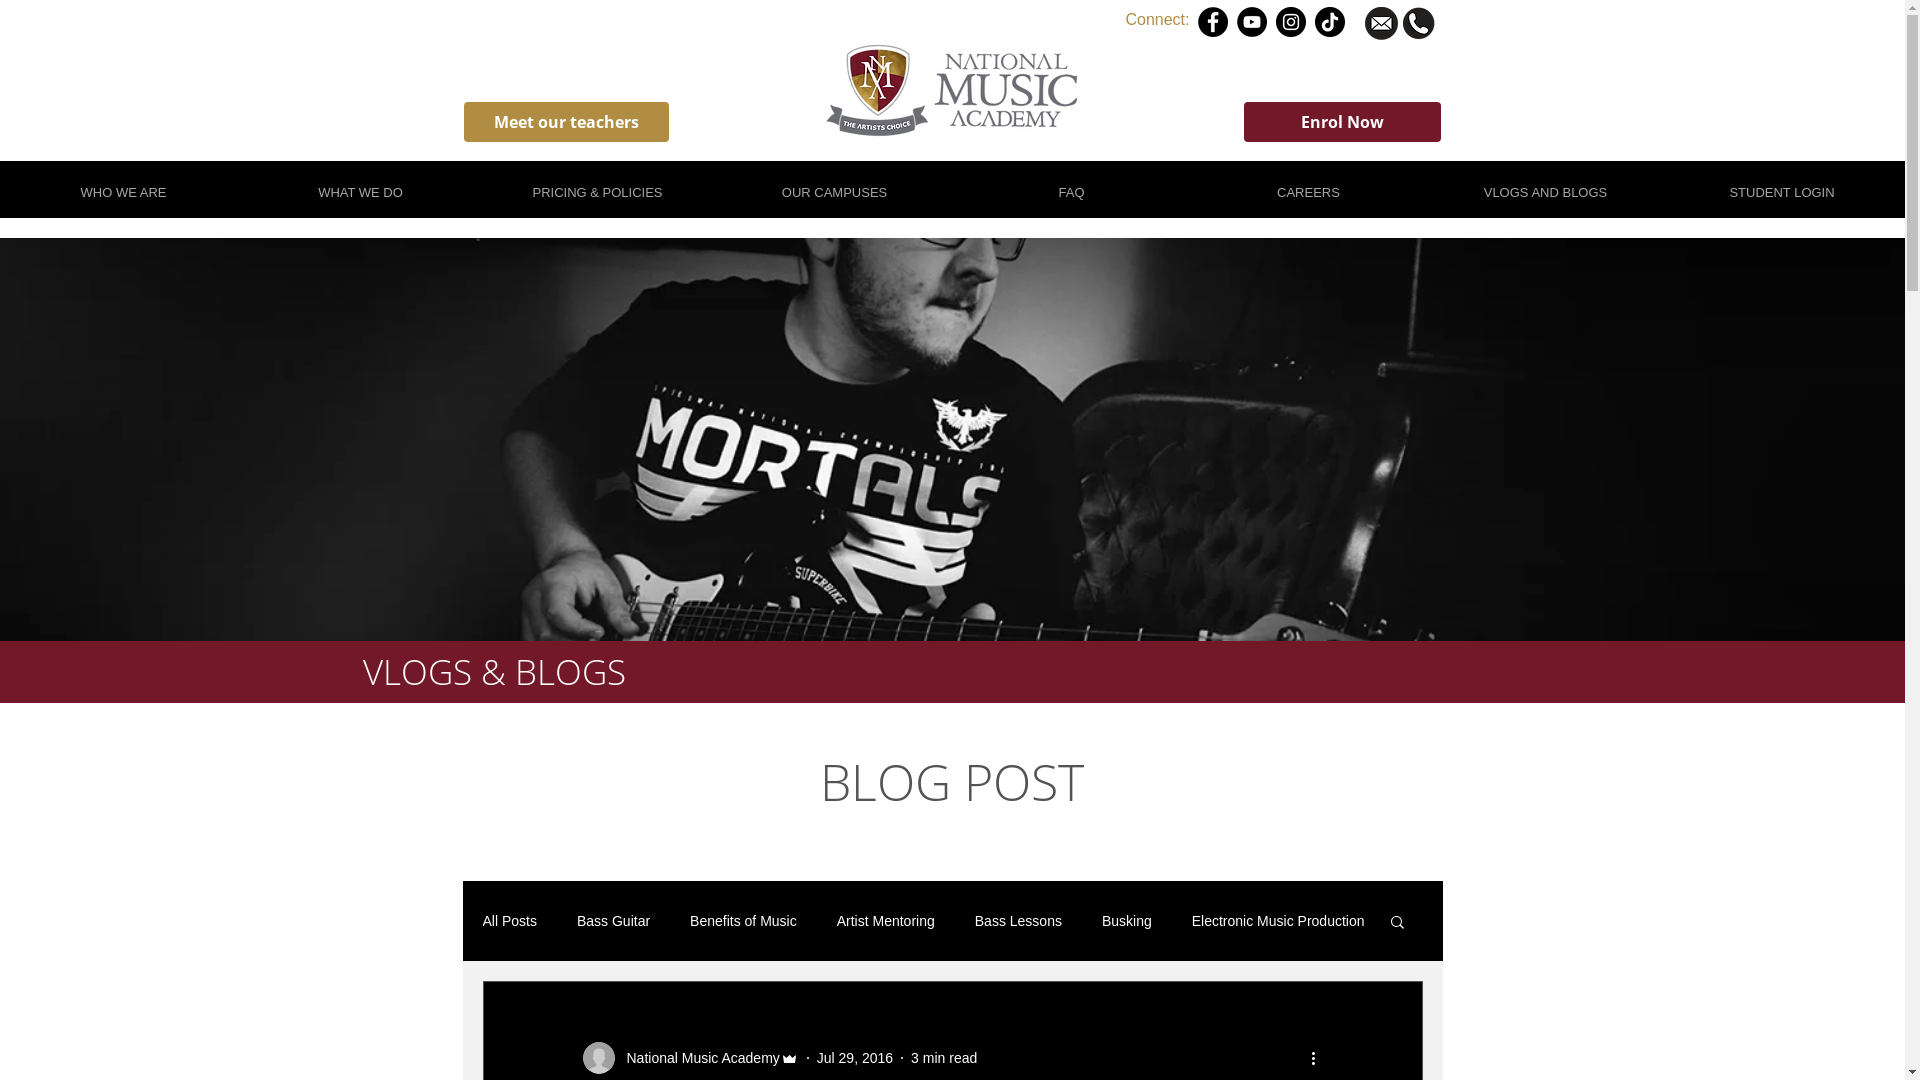 This screenshot has width=1920, height=1080. What do you see at coordinates (1127, 921) in the screenshot?
I see `Busking` at bounding box center [1127, 921].